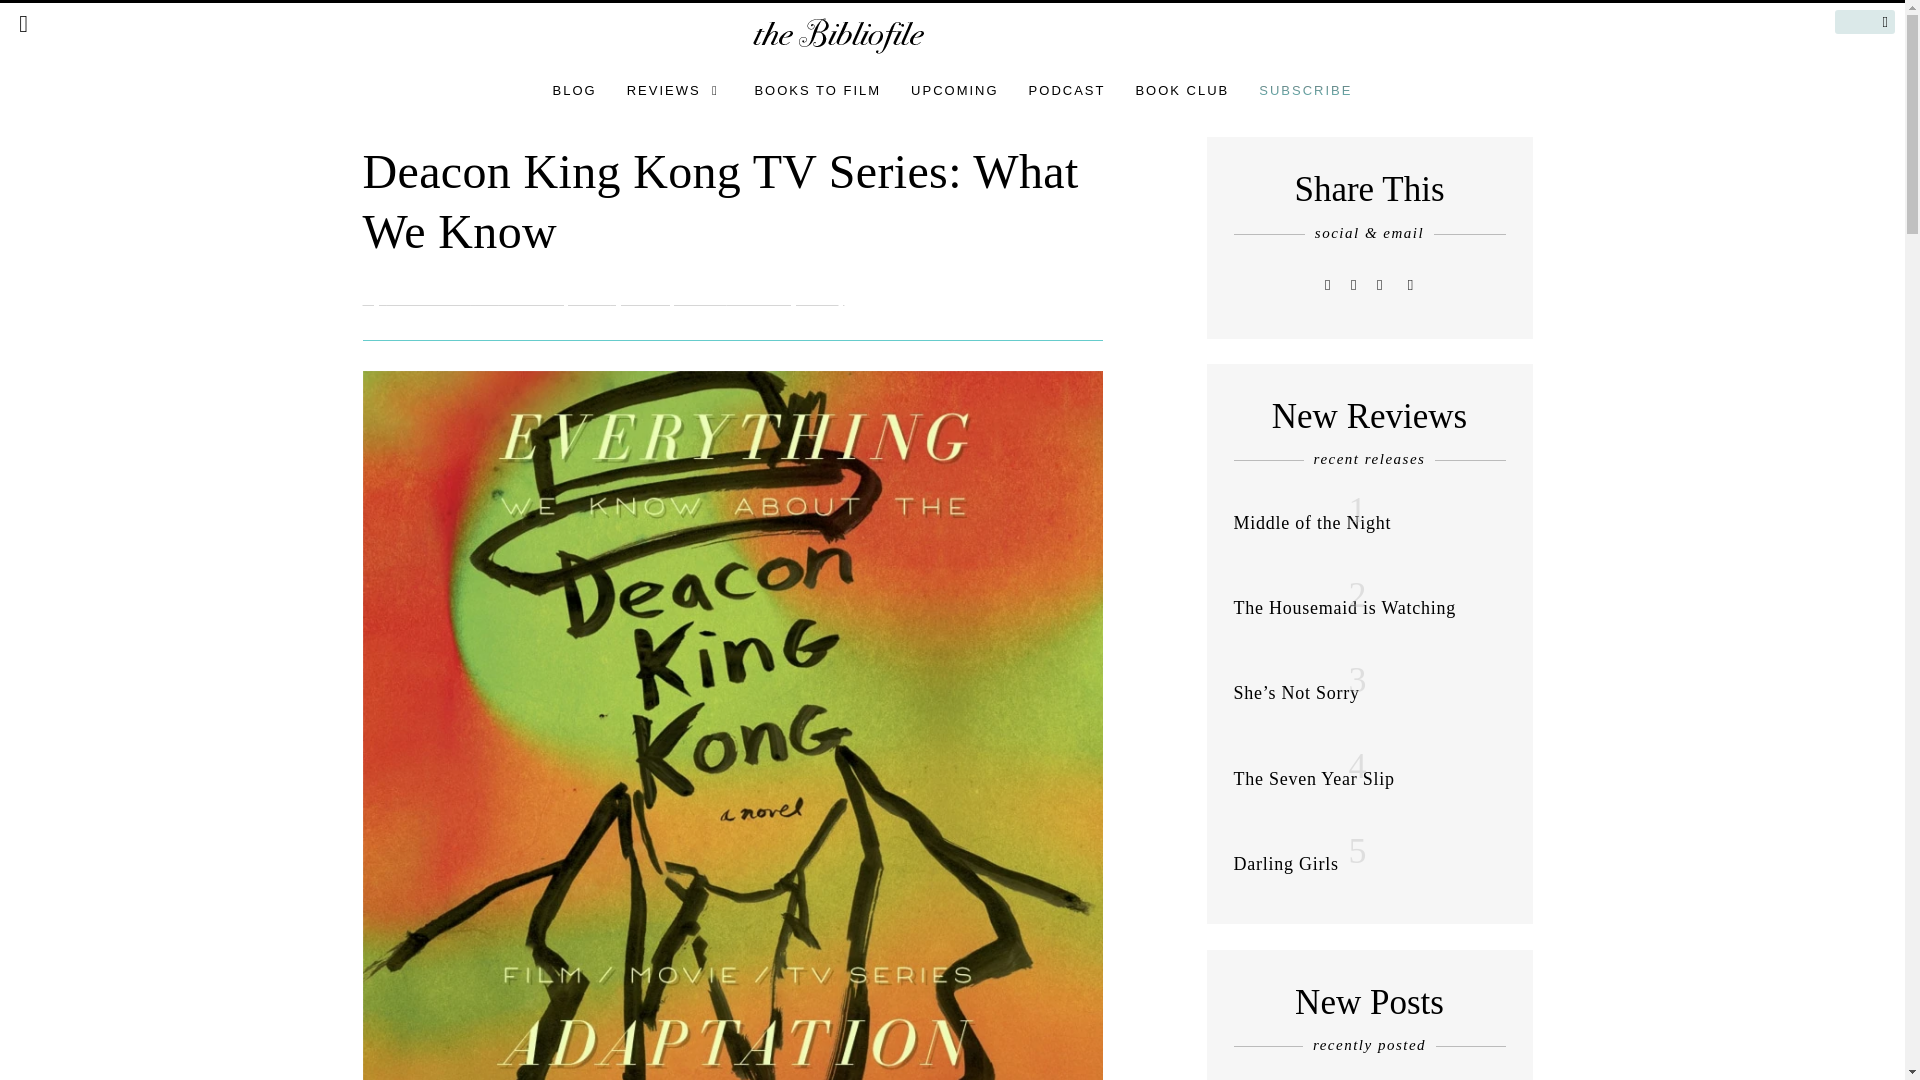 Image resolution: width=1920 pixels, height=1080 pixels. What do you see at coordinates (1286, 864) in the screenshot?
I see `Darling Girls` at bounding box center [1286, 864].